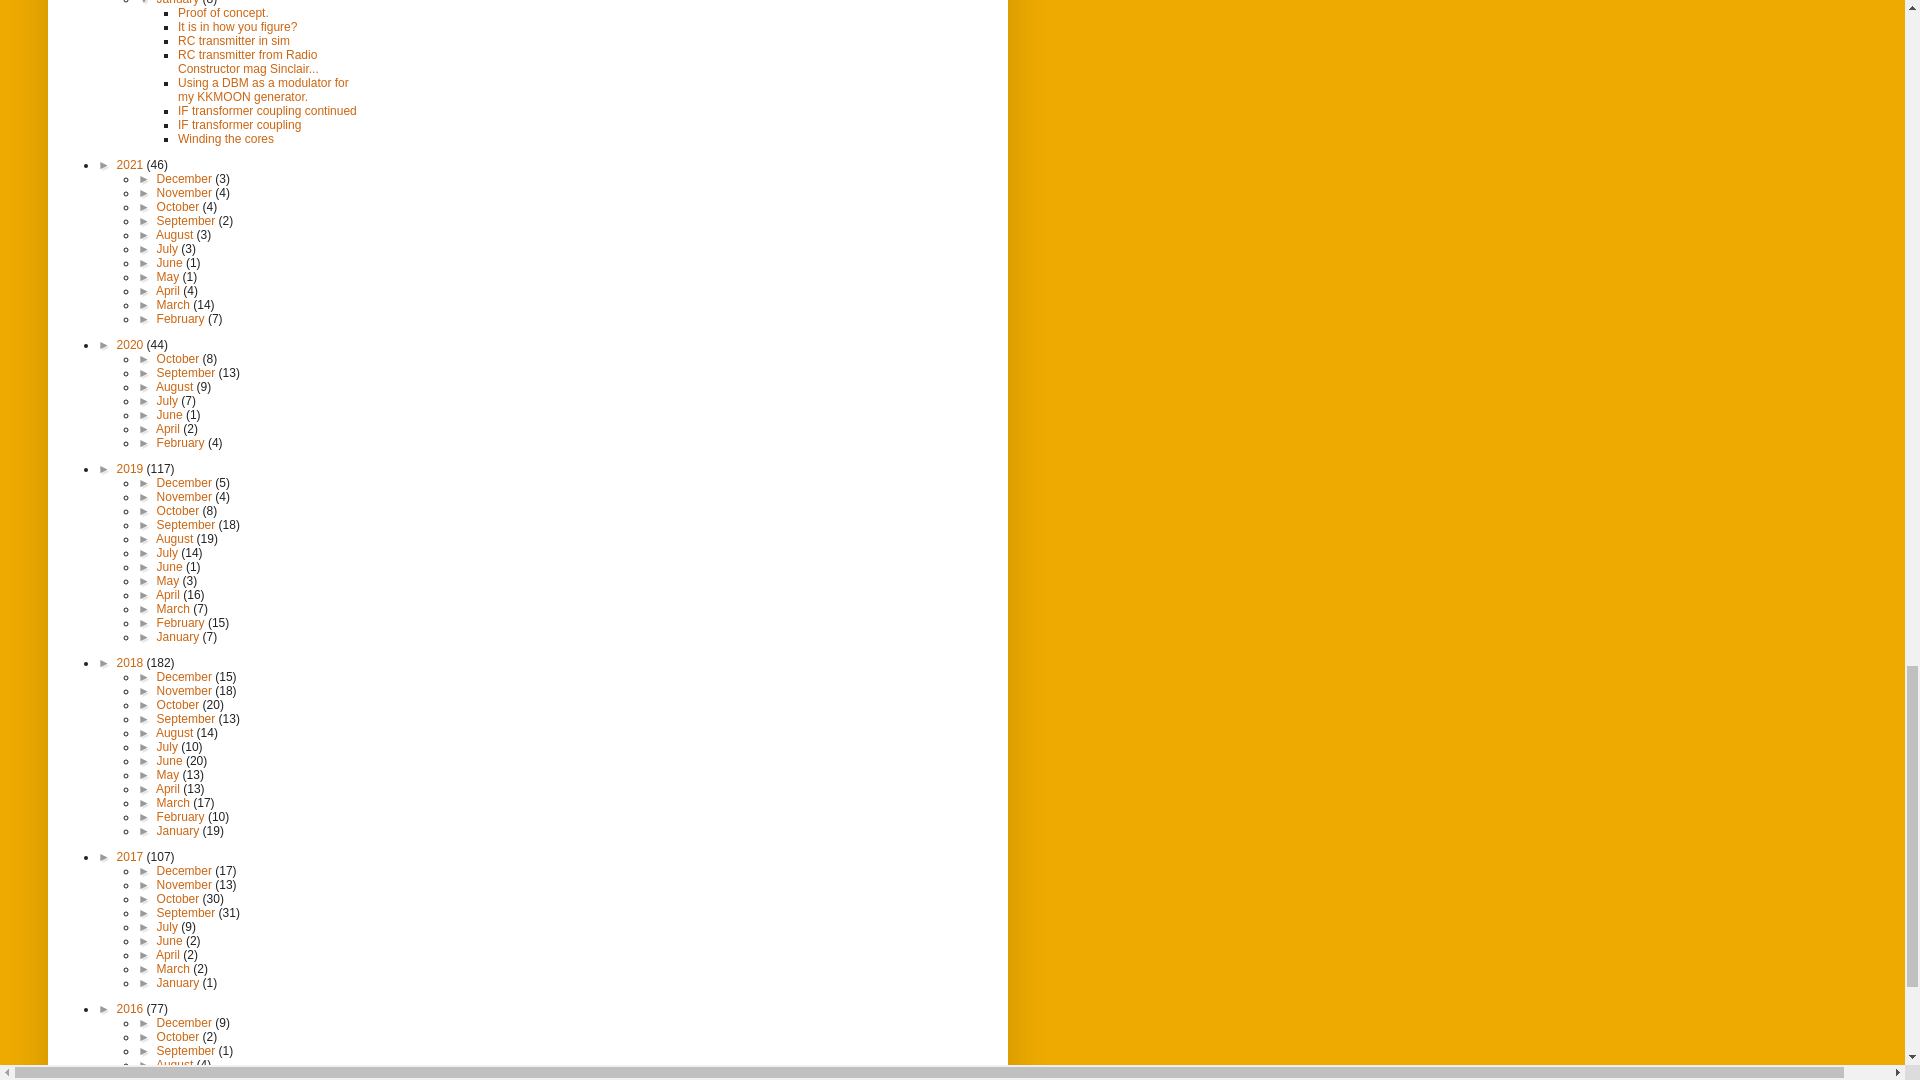 The image size is (1920, 1080). Describe the element at coordinates (264, 89) in the screenshot. I see `Using a DBM as a modulator for my KKMOON generator.` at that location.